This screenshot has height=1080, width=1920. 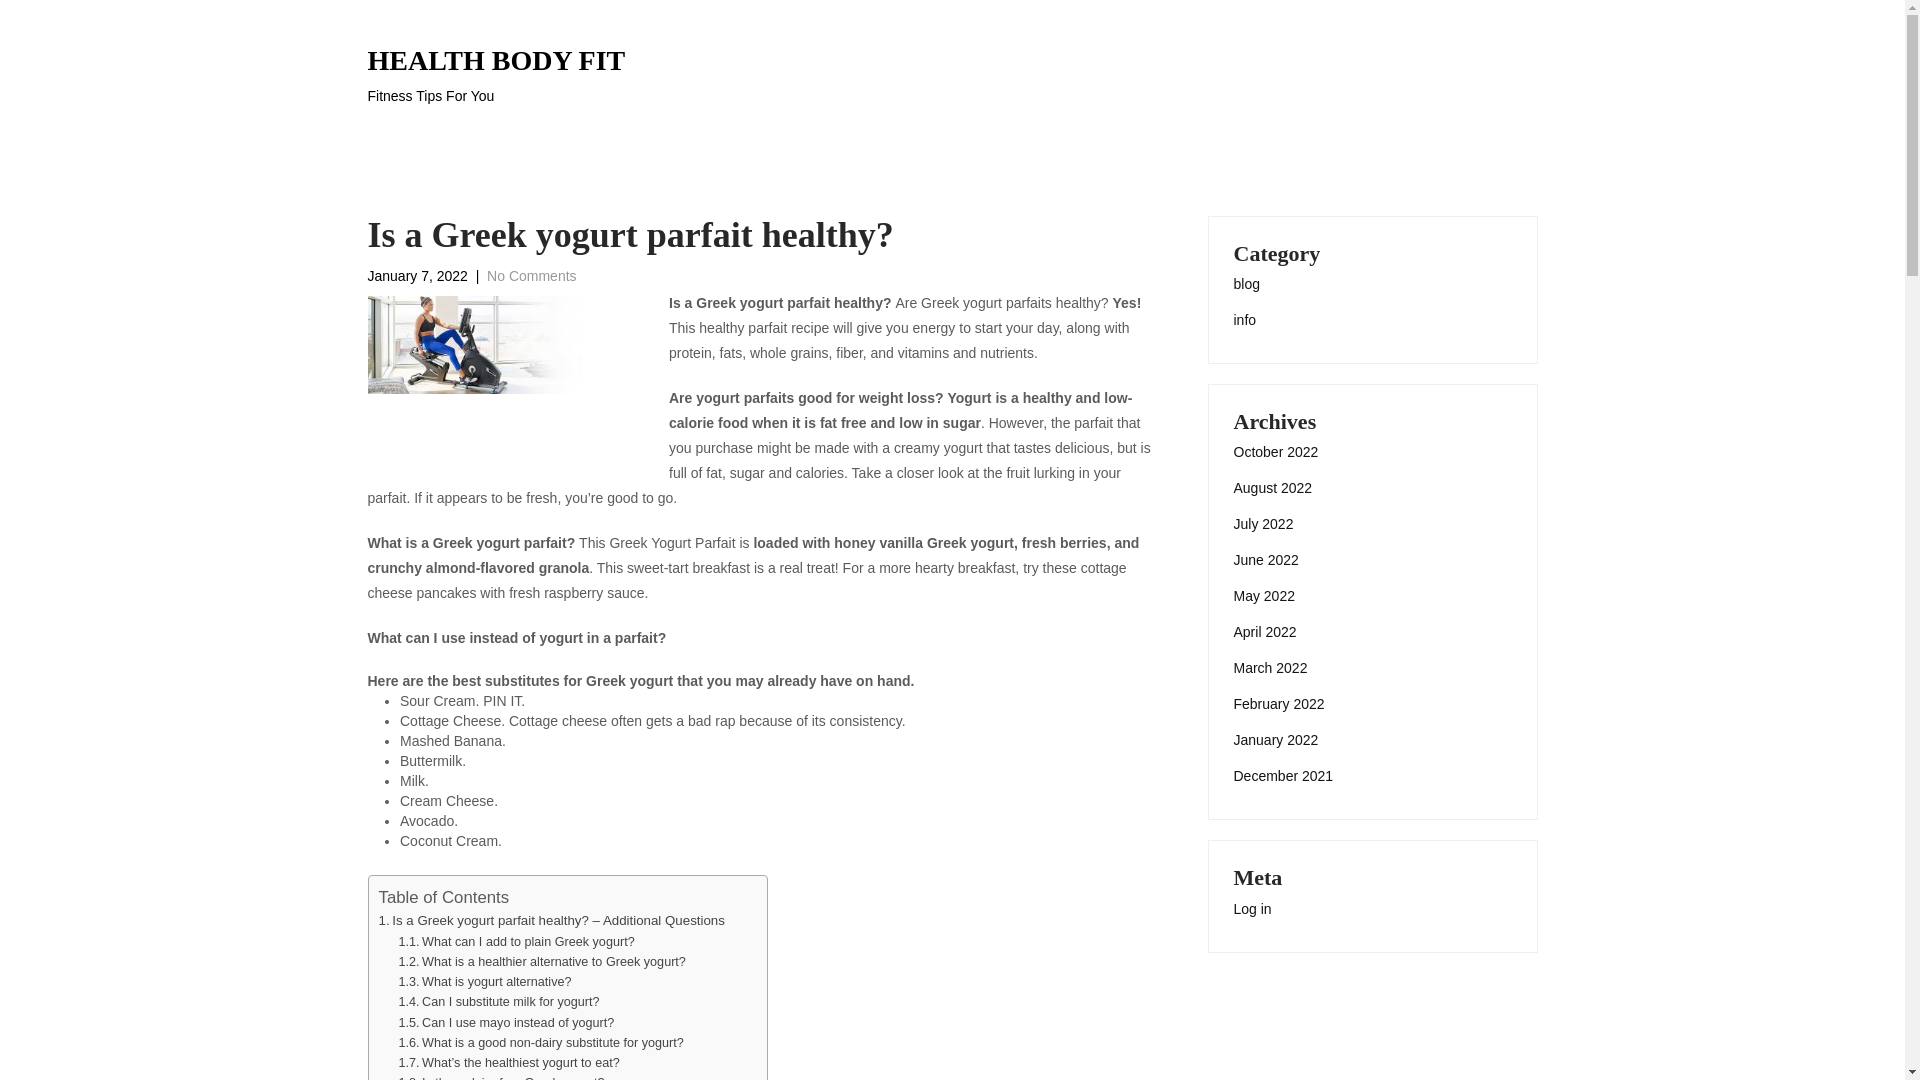 I want to click on Log in, so click(x=1252, y=908).